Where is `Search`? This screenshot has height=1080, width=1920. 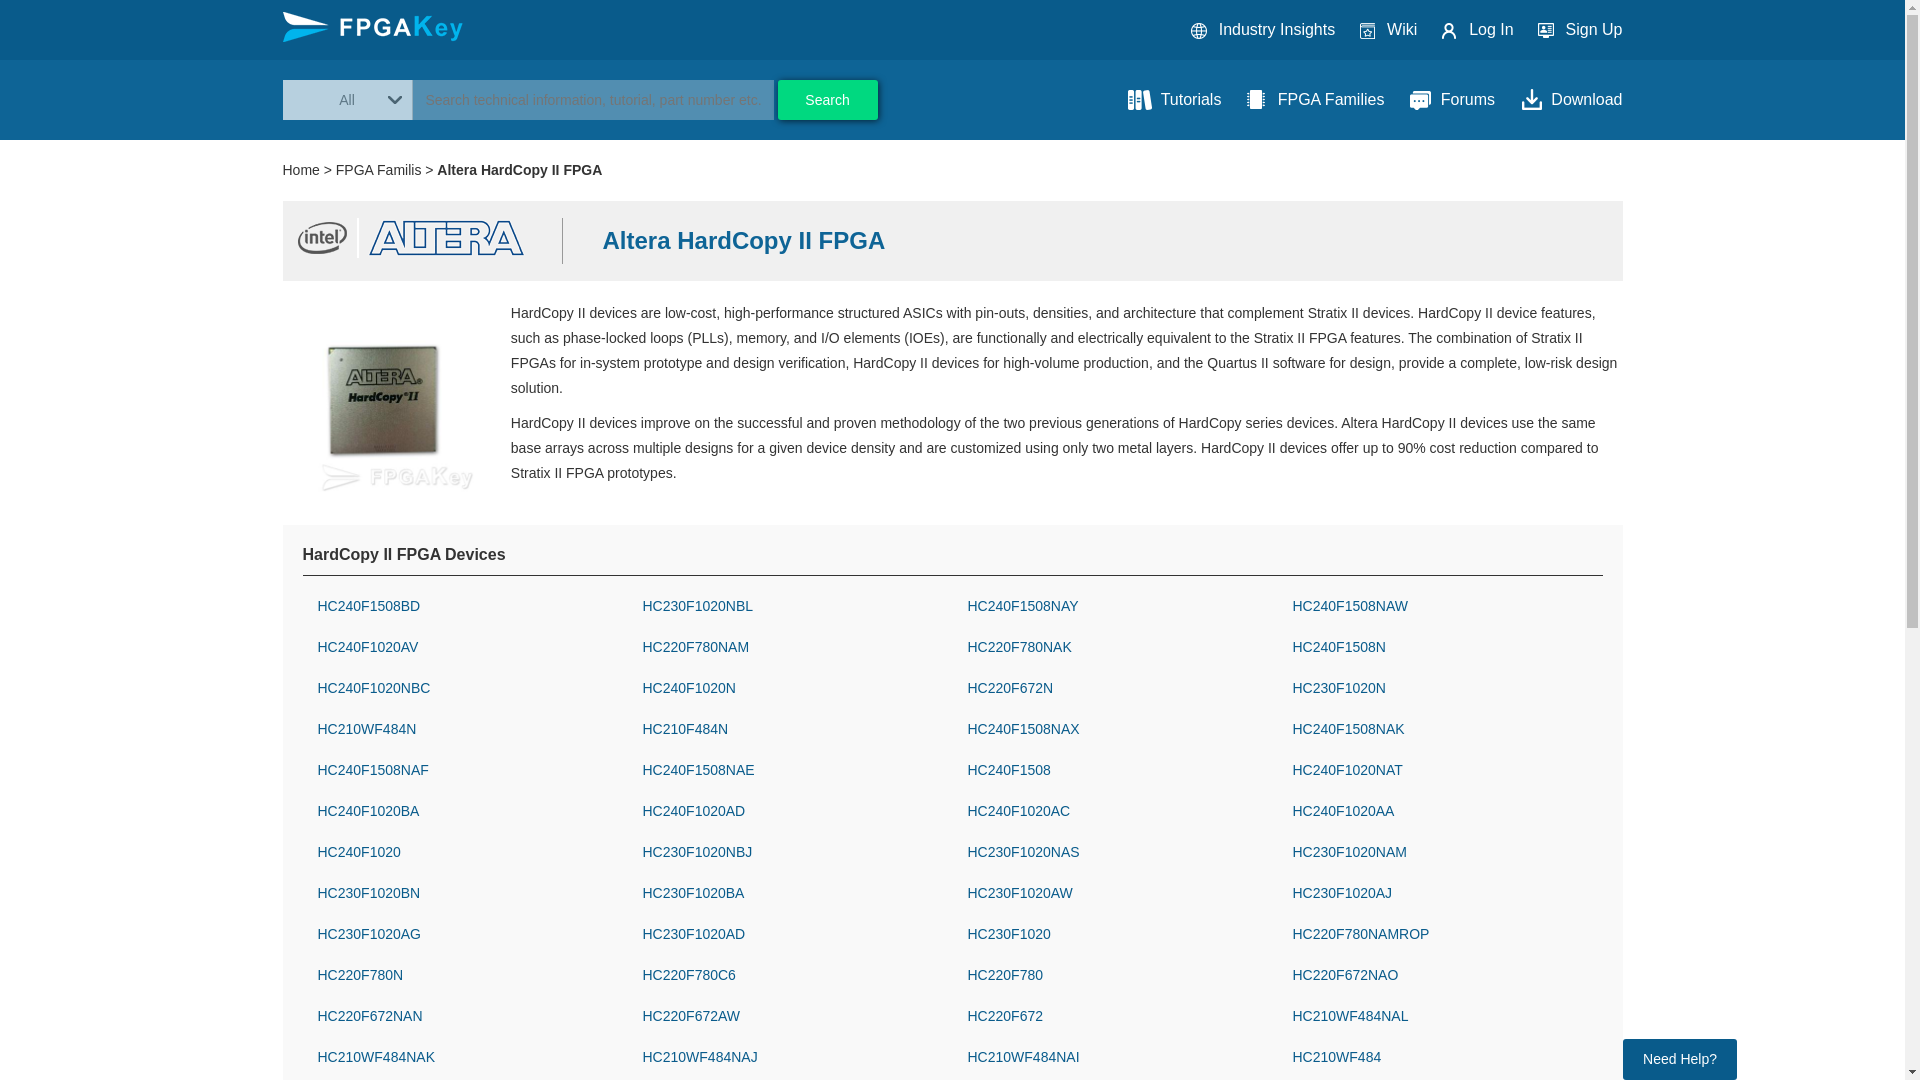
Search is located at coordinates (827, 99).